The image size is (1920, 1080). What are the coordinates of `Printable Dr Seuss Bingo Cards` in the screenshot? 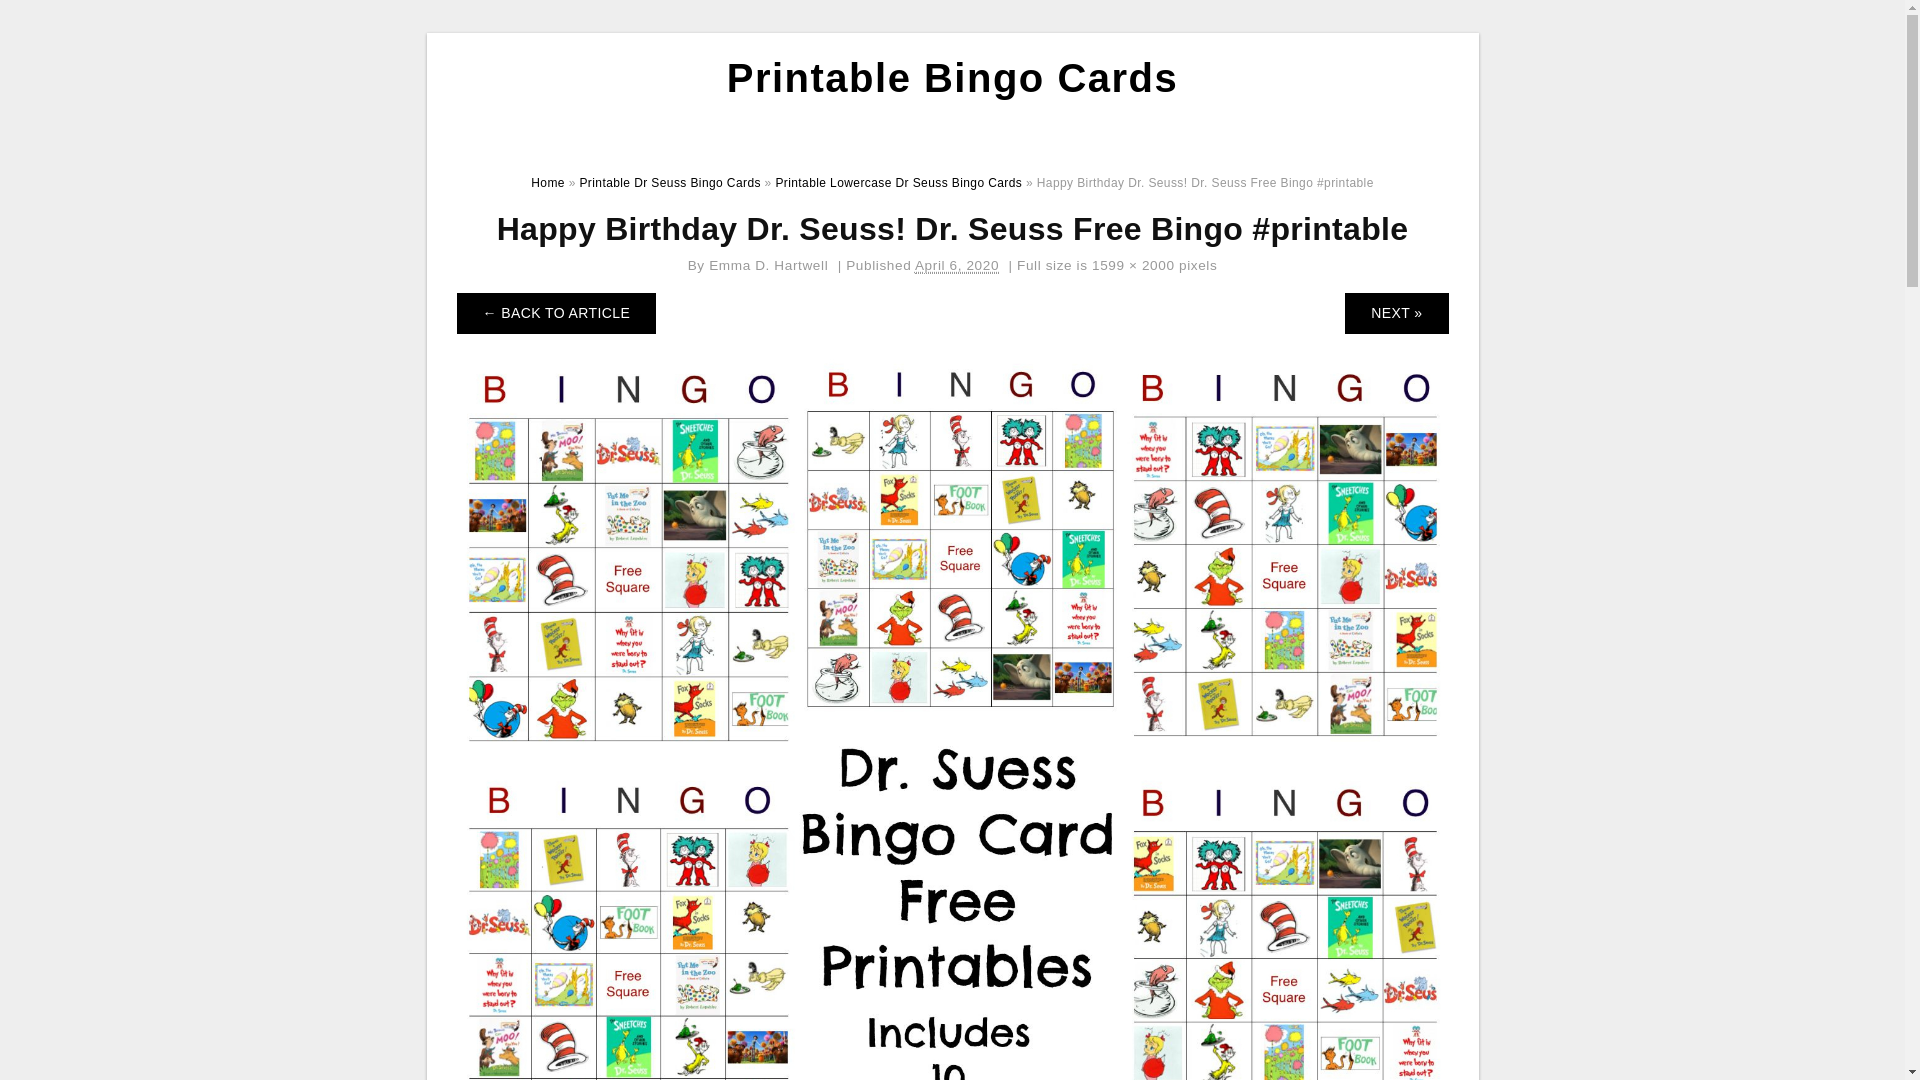 It's located at (670, 183).